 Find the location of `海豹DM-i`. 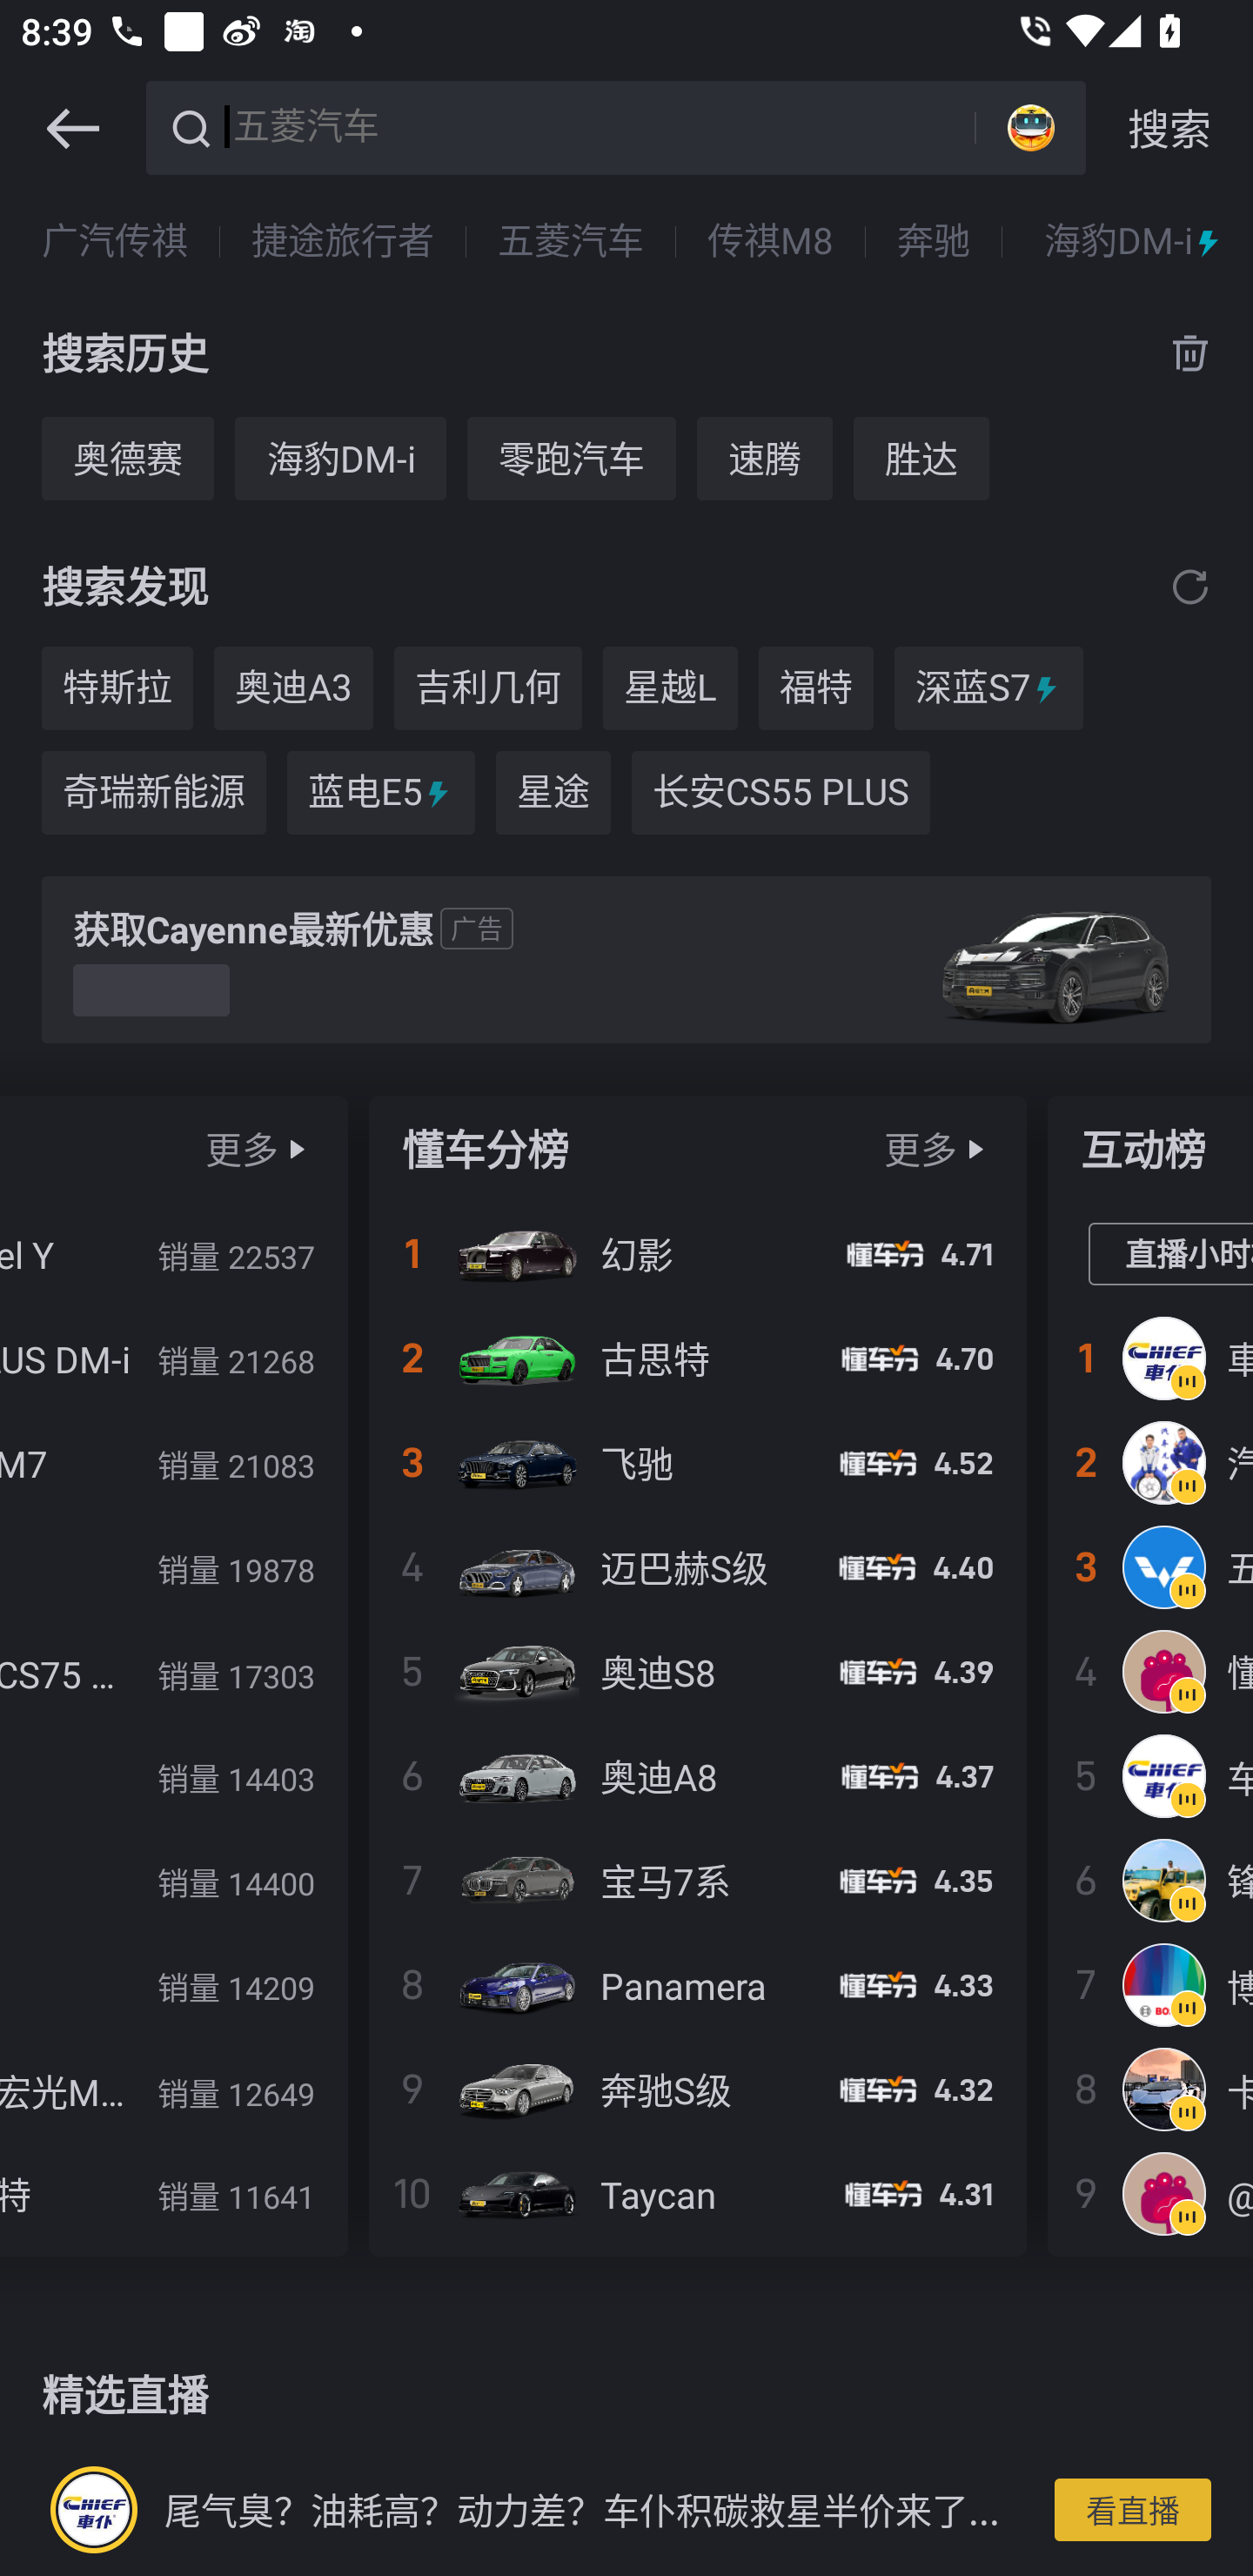

海豹DM-i is located at coordinates (339, 458).